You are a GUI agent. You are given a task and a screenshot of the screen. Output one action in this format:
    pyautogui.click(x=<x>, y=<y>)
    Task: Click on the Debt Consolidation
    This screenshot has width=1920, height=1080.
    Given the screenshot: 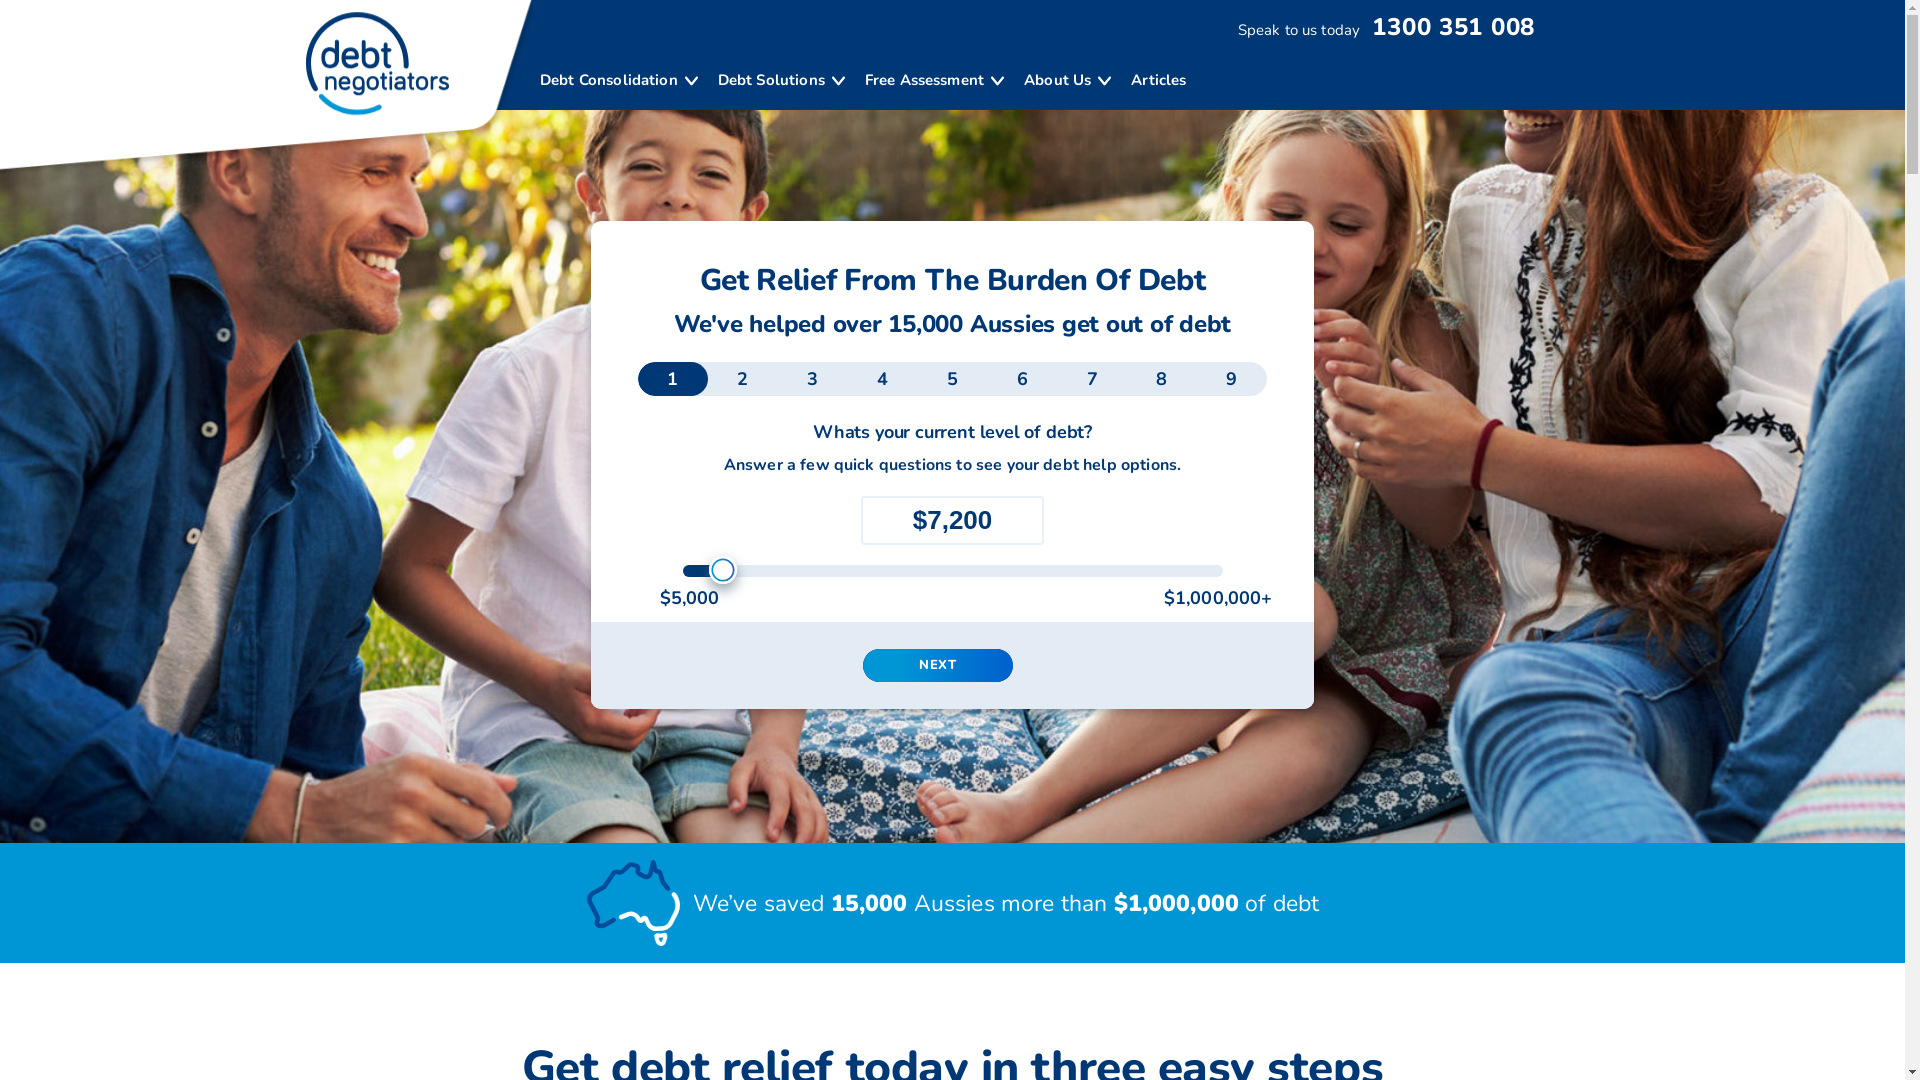 What is the action you would take?
    pyautogui.click(x=609, y=80)
    